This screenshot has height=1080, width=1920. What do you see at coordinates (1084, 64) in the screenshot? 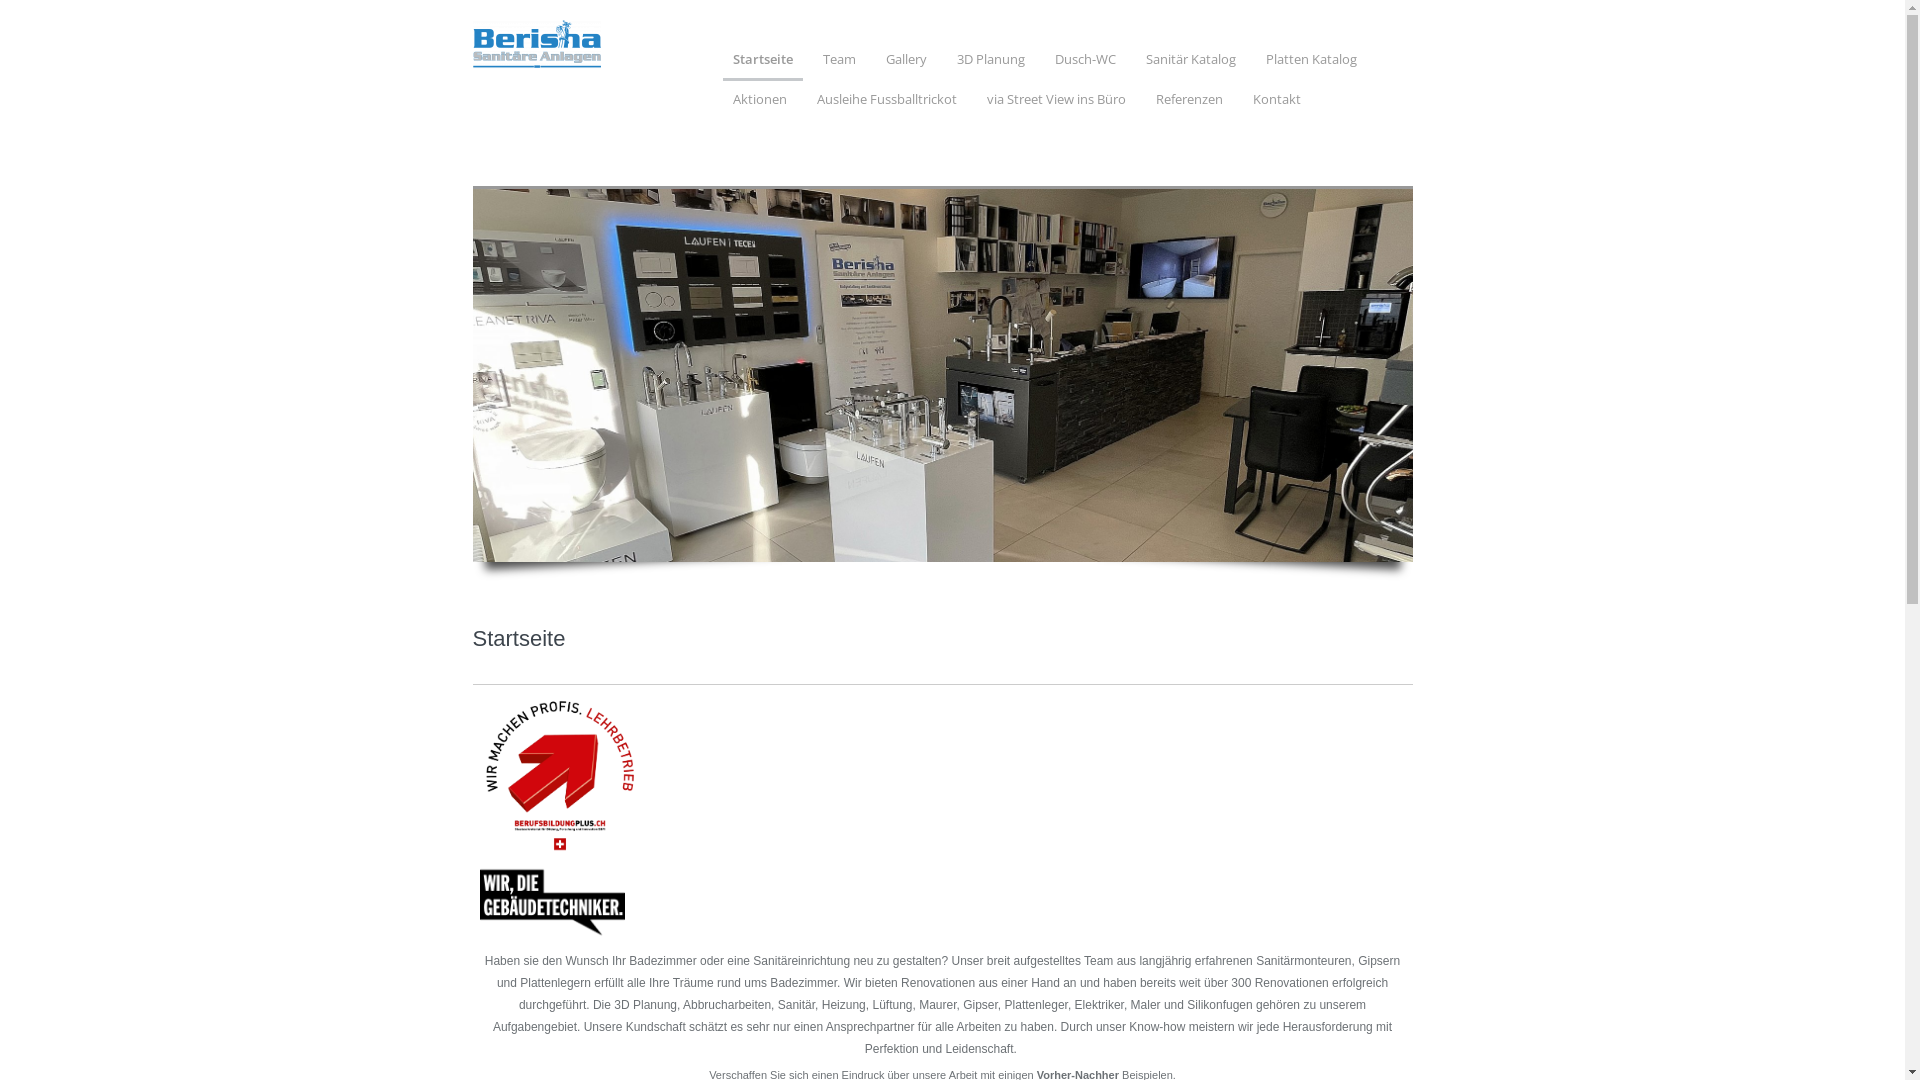
I see `Dusch-WC` at bounding box center [1084, 64].